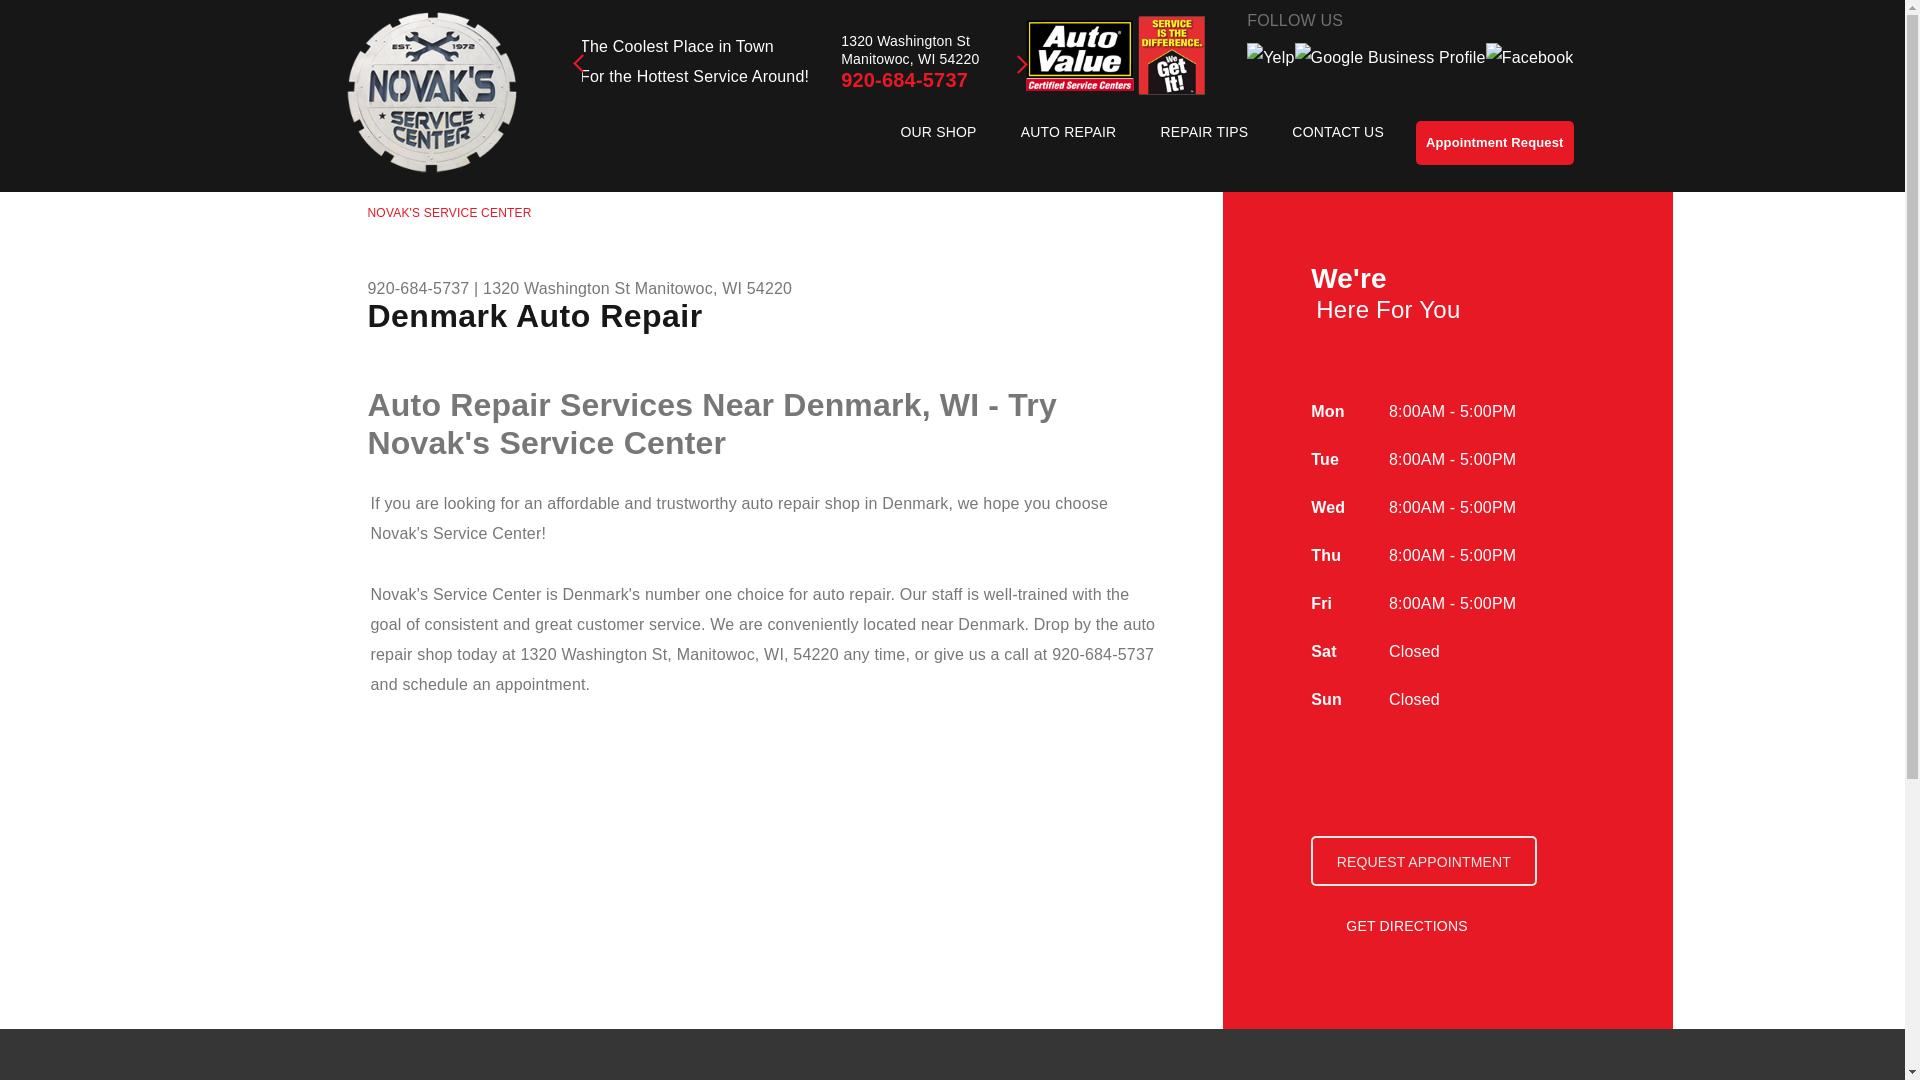  What do you see at coordinates (450, 213) in the screenshot?
I see `NOVAK'S SERVICE CENTER` at bounding box center [450, 213].